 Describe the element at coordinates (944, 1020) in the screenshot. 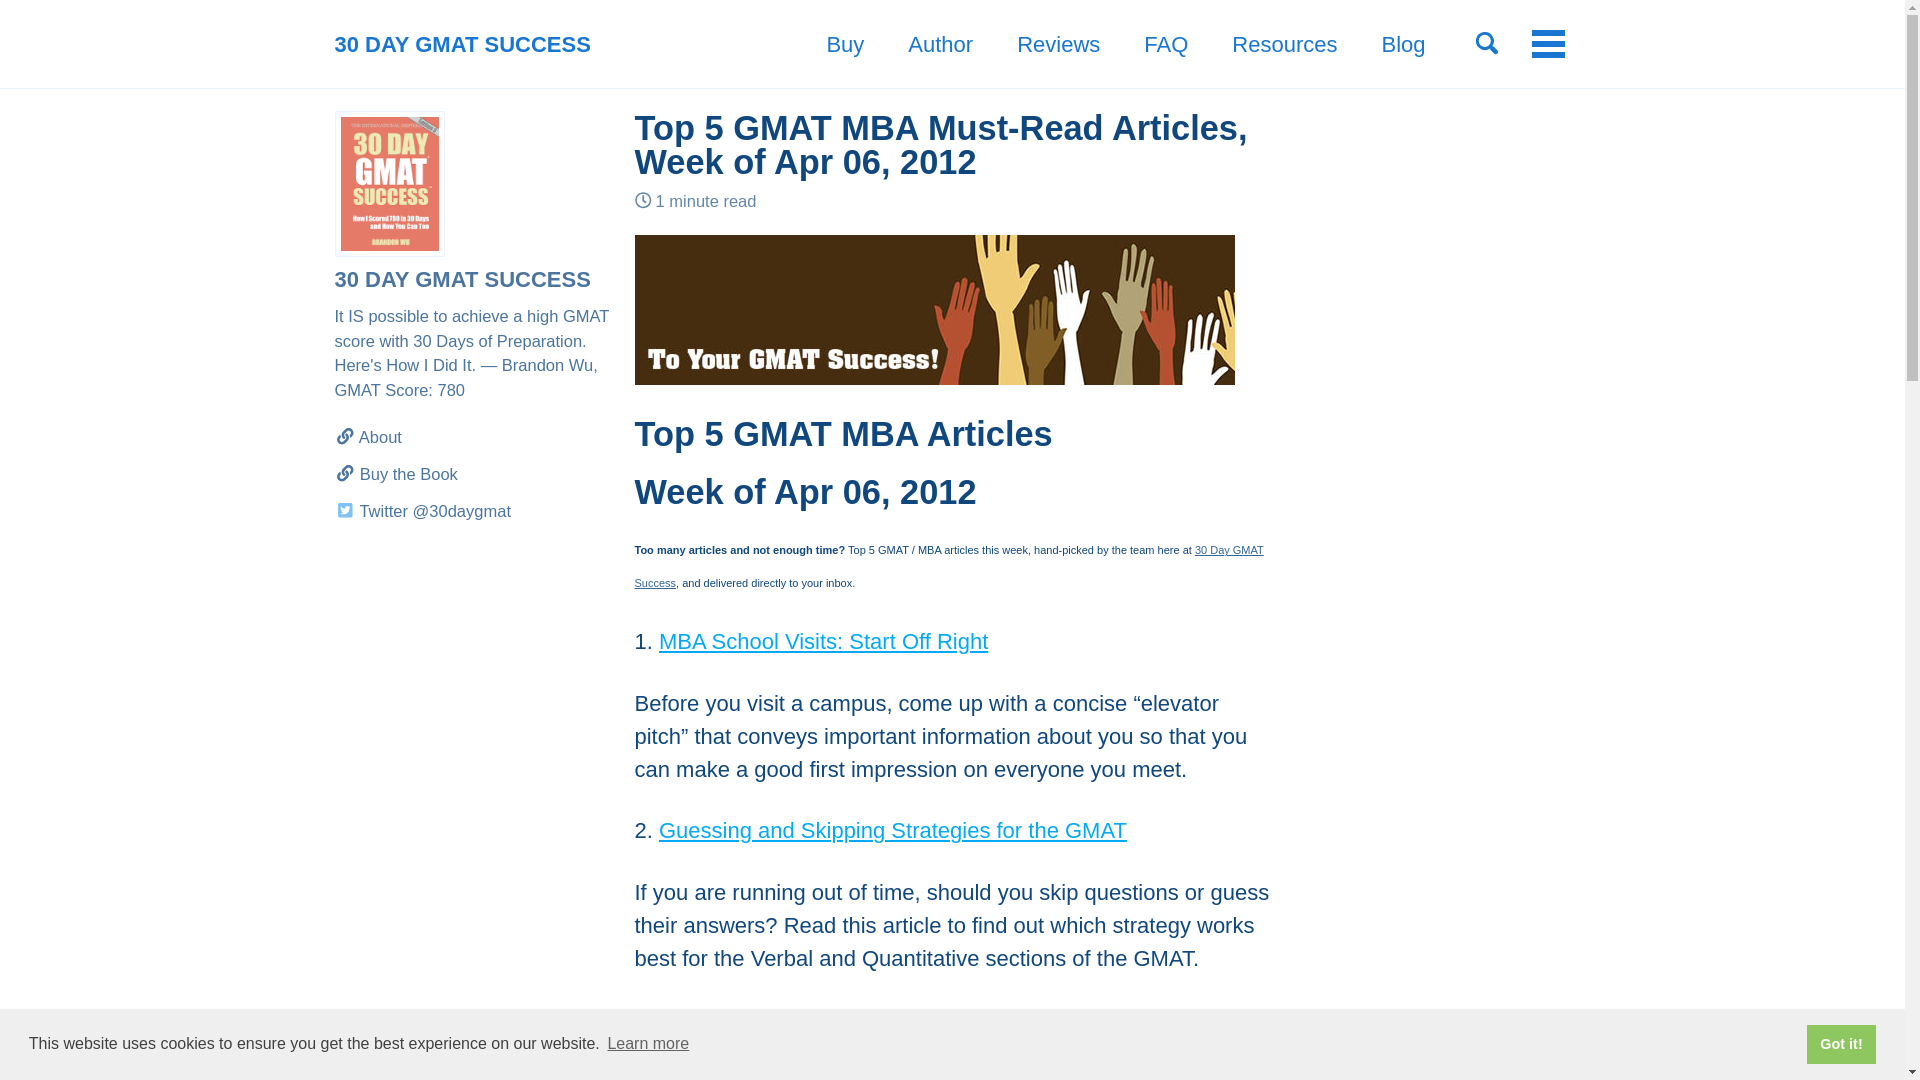

I see `Critical Thinking Does Not Equal GMAT Critical Reasoning` at that location.